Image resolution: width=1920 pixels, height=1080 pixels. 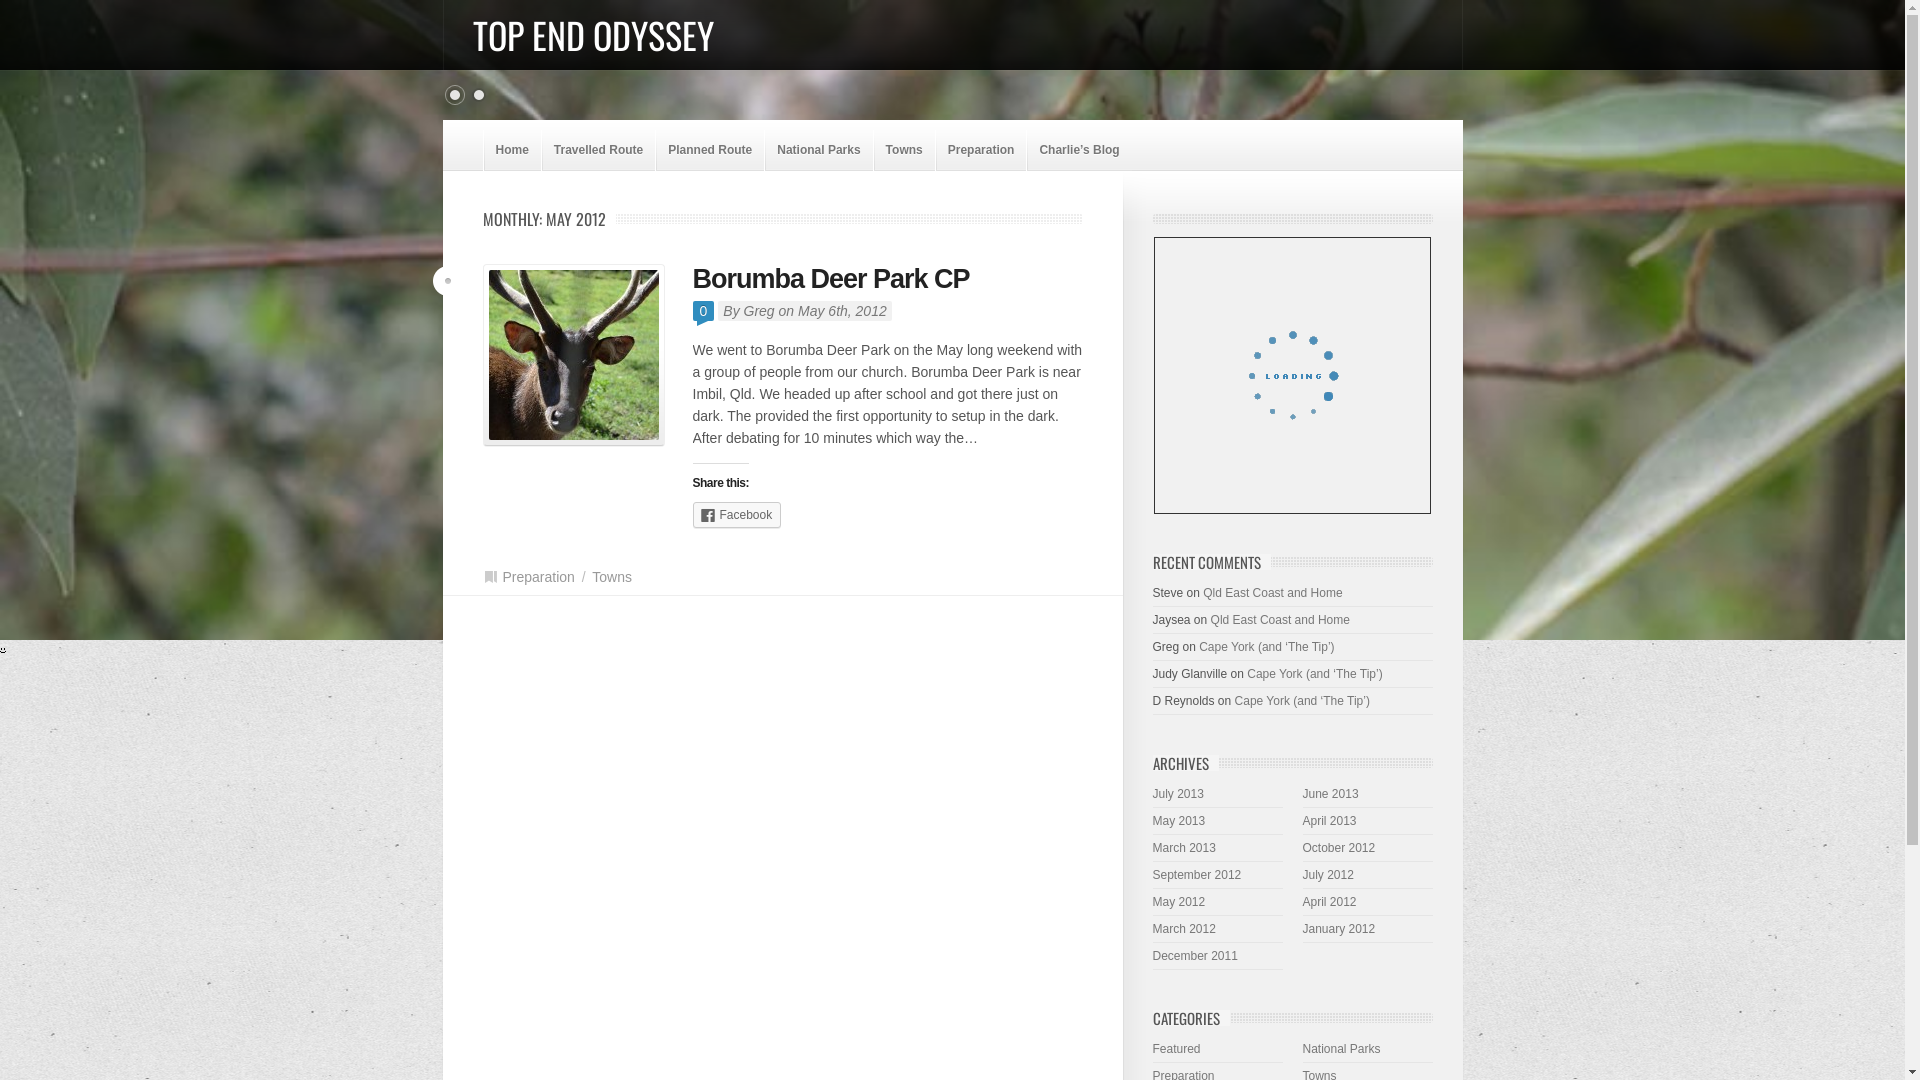 What do you see at coordinates (830, 279) in the screenshot?
I see `Borumba Deer Park CP` at bounding box center [830, 279].